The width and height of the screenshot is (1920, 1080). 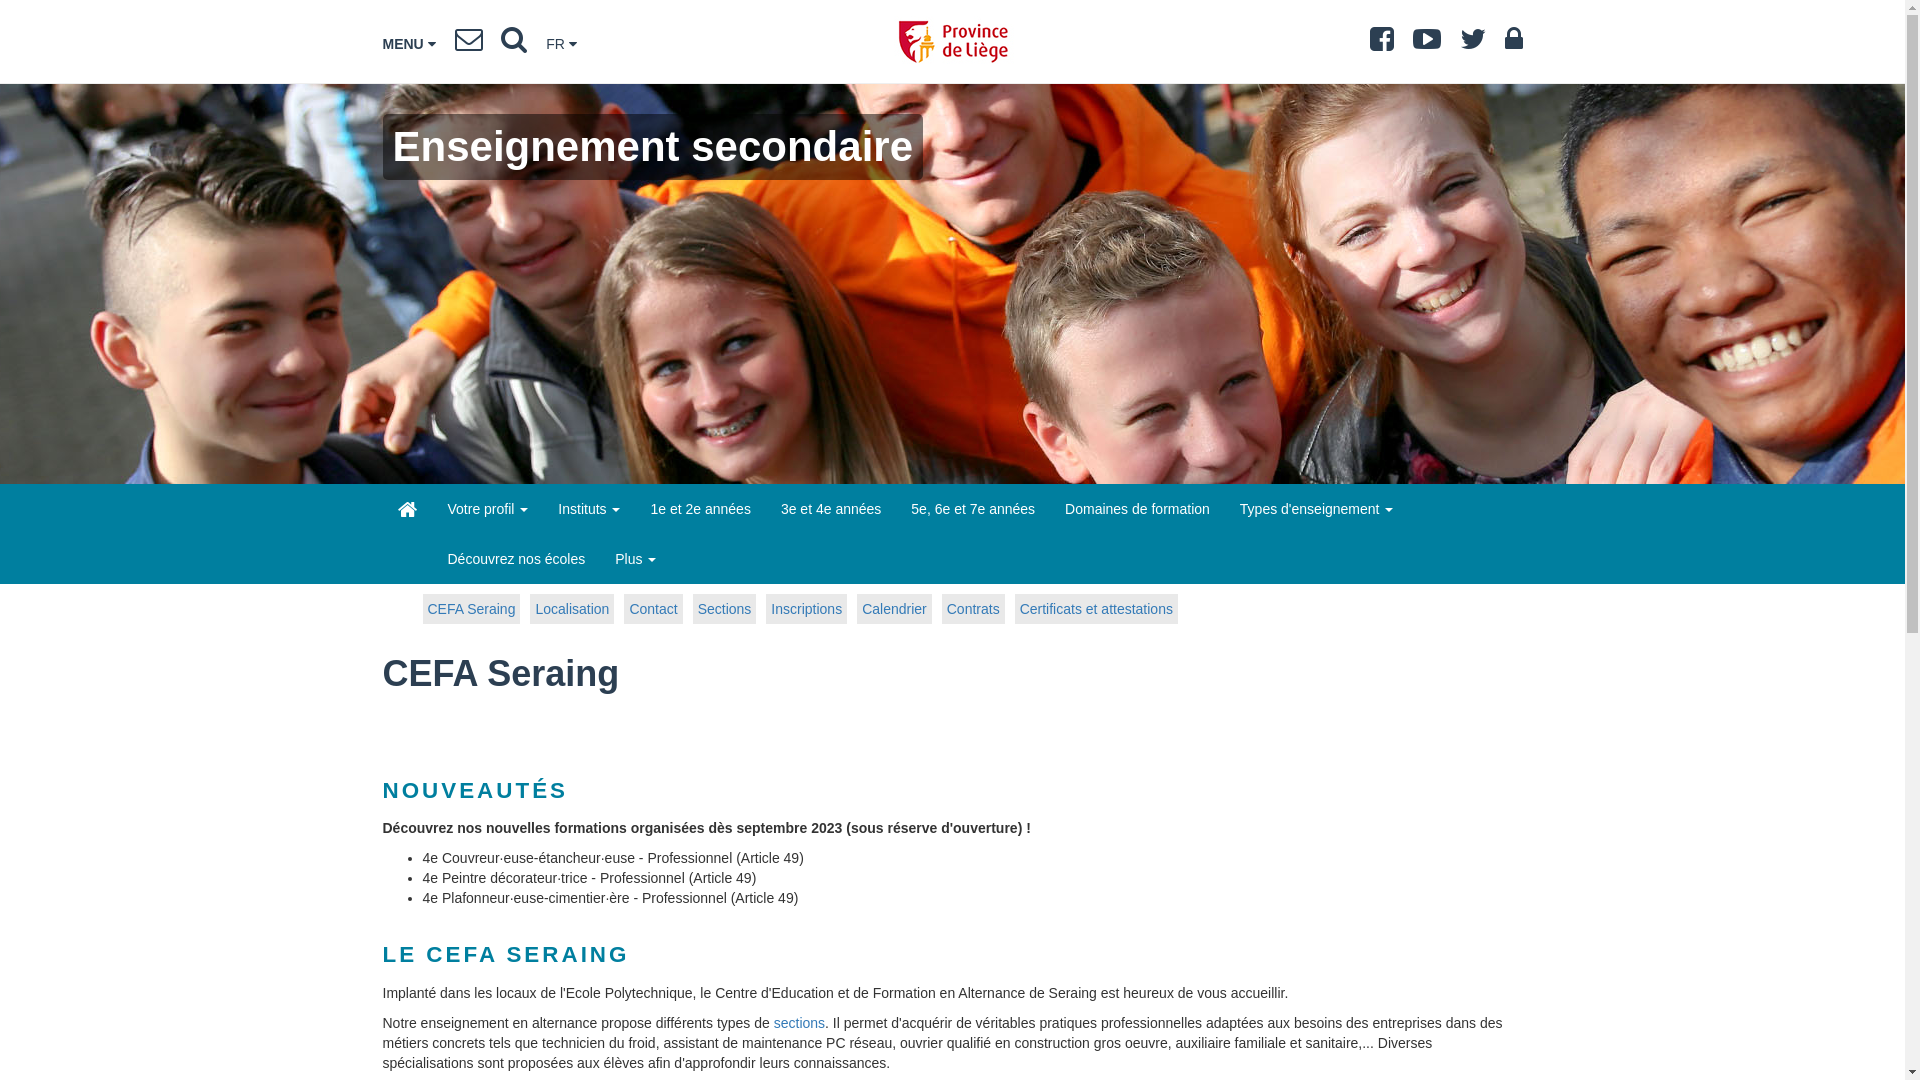 I want to click on Aller sur notre page Facebook, so click(x=1382, y=44).